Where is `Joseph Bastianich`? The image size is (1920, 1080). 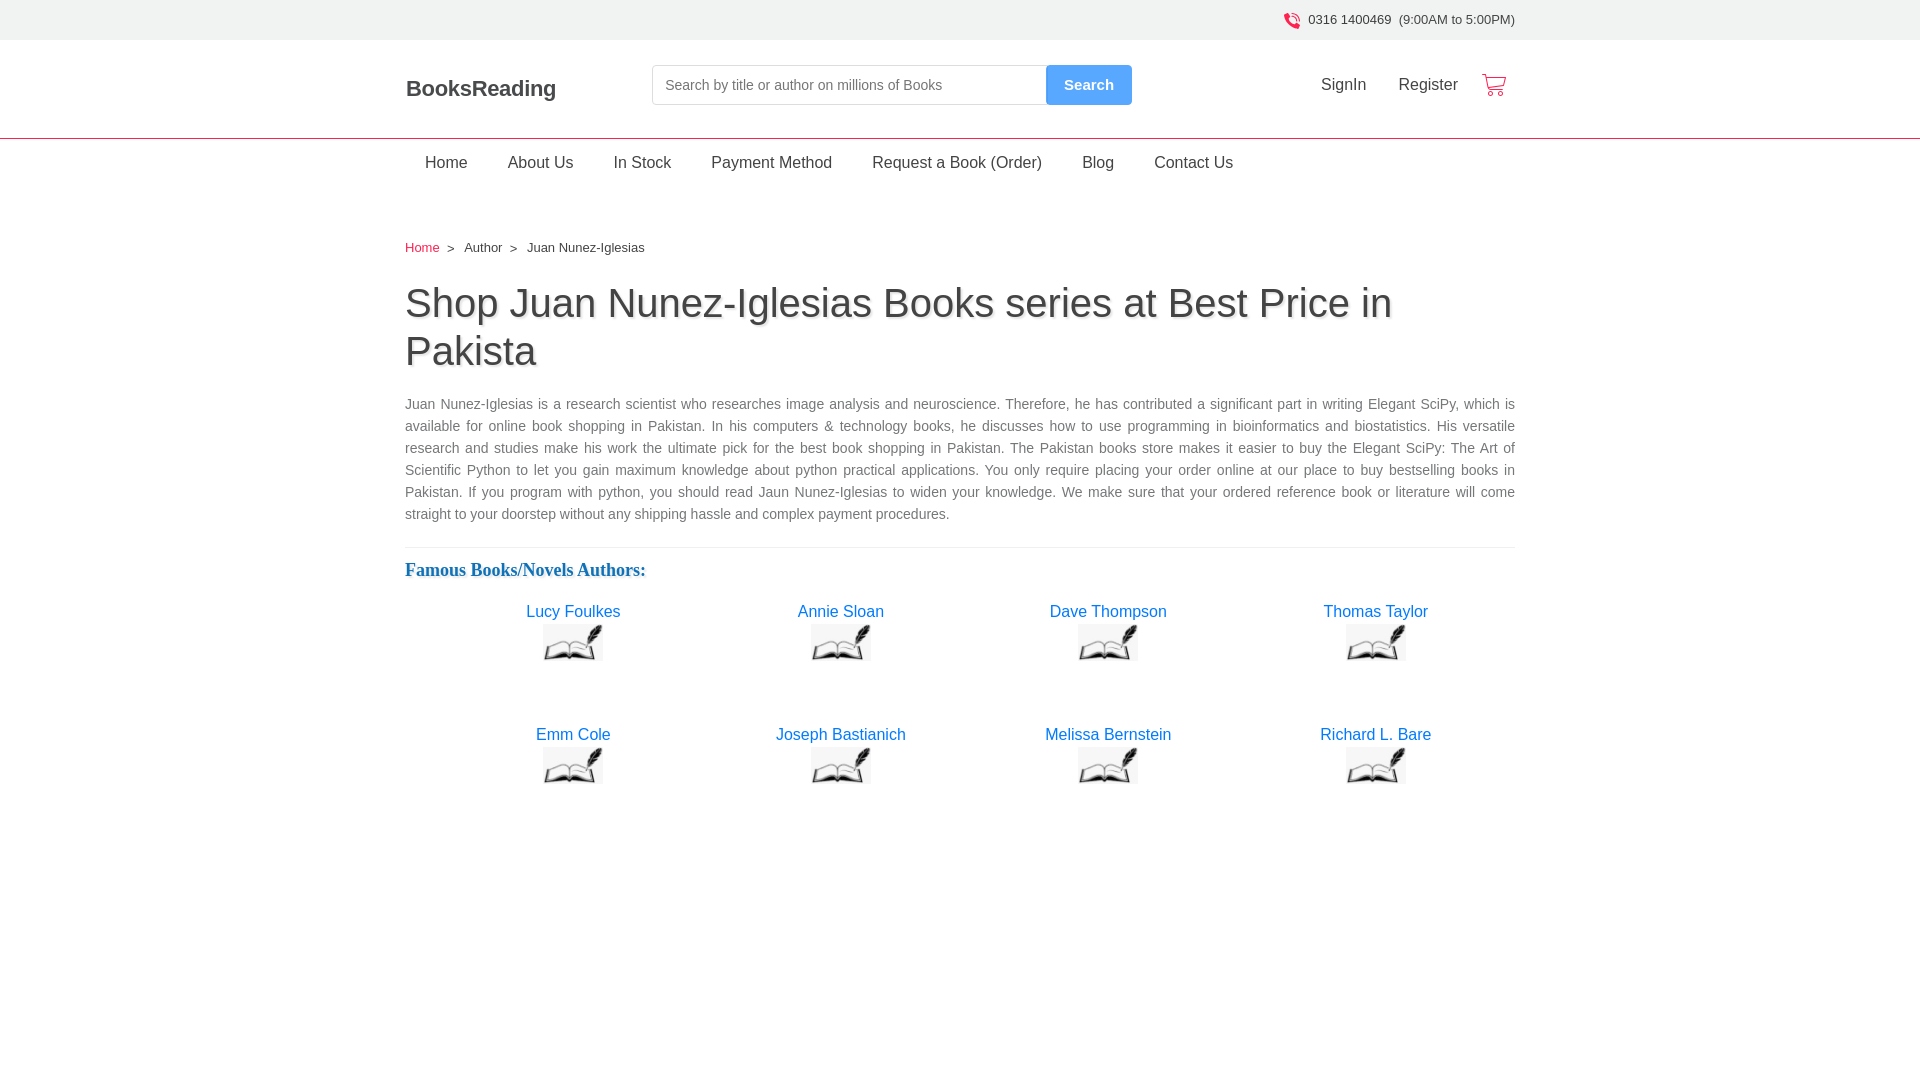
Joseph Bastianich is located at coordinates (840, 734).